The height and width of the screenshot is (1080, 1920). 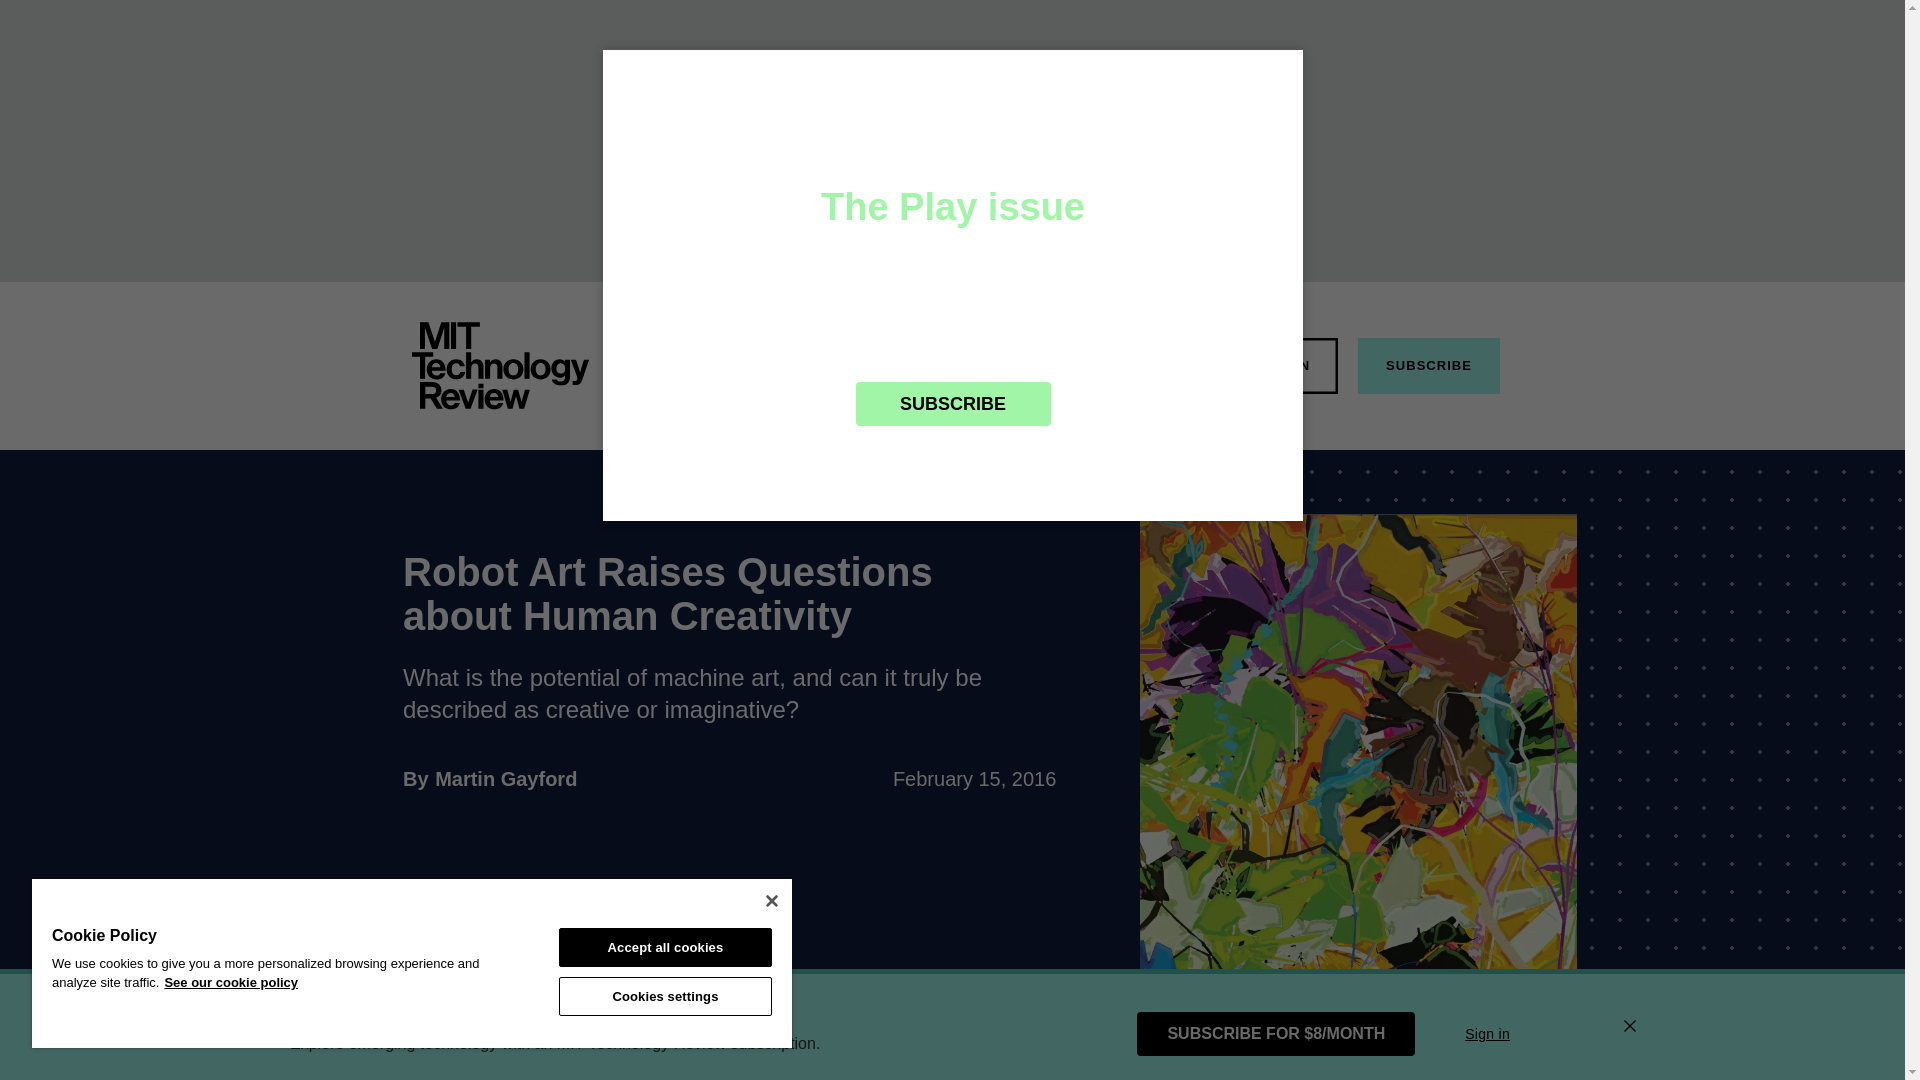 What do you see at coordinates (1146, 364) in the screenshot?
I see `Podcasts` at bounding box center [1146, 364].